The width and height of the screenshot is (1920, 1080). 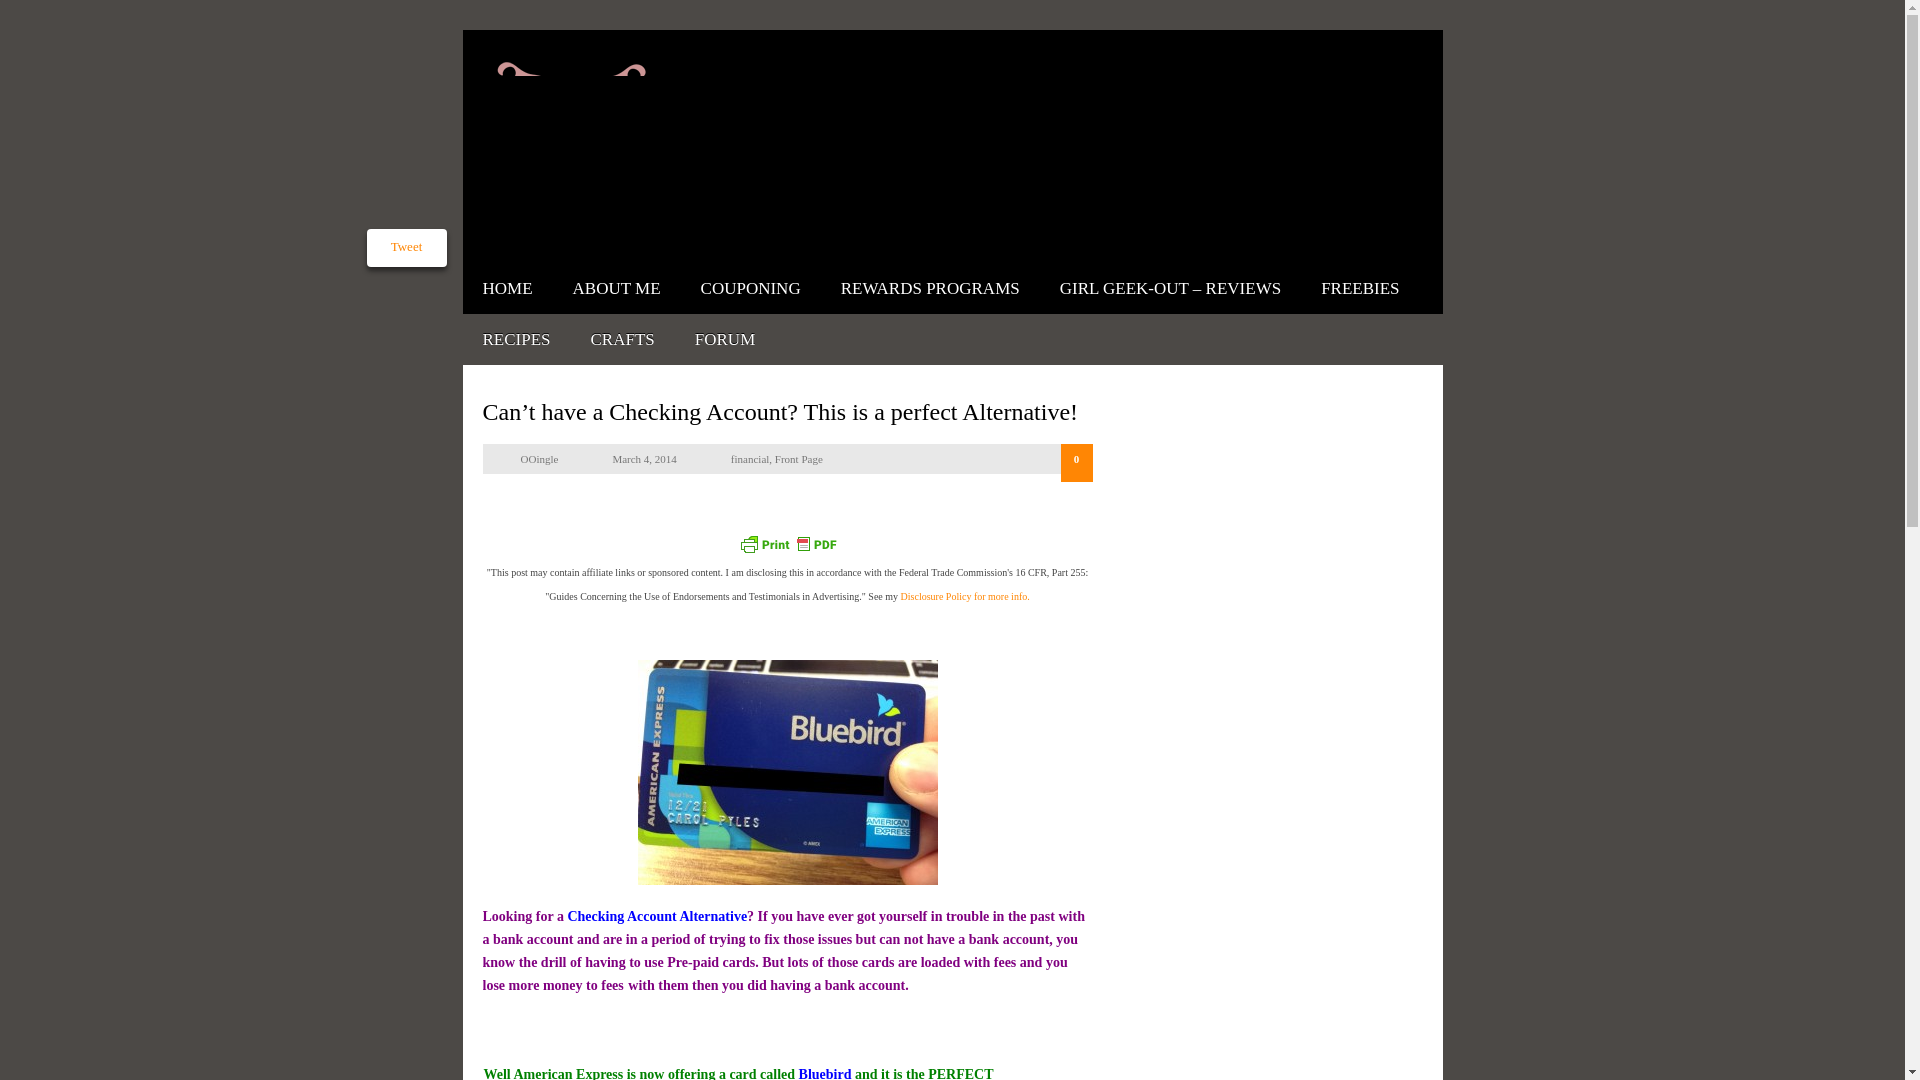 I want to click on Posts by OOingle, so click(x=539, y=458).